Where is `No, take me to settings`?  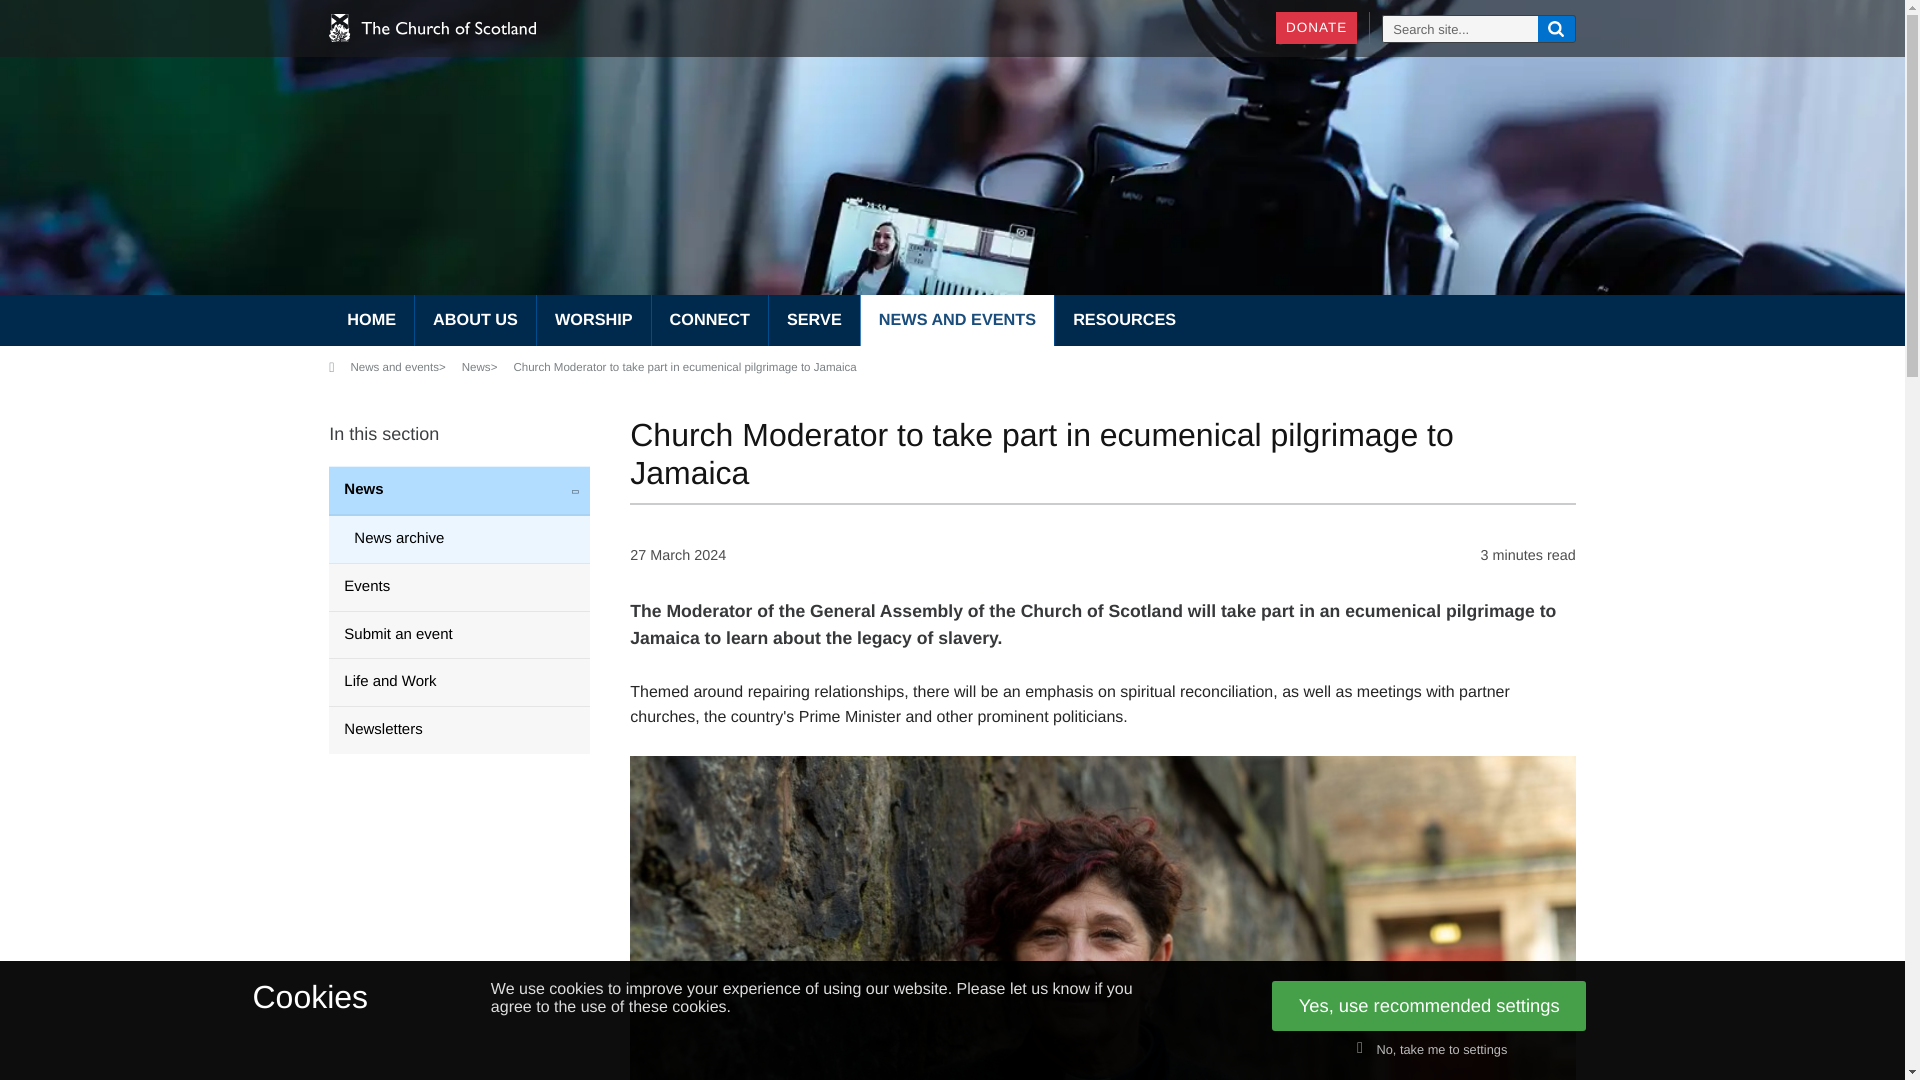
No, take me to settings is located at coordinates (1429, 1050).